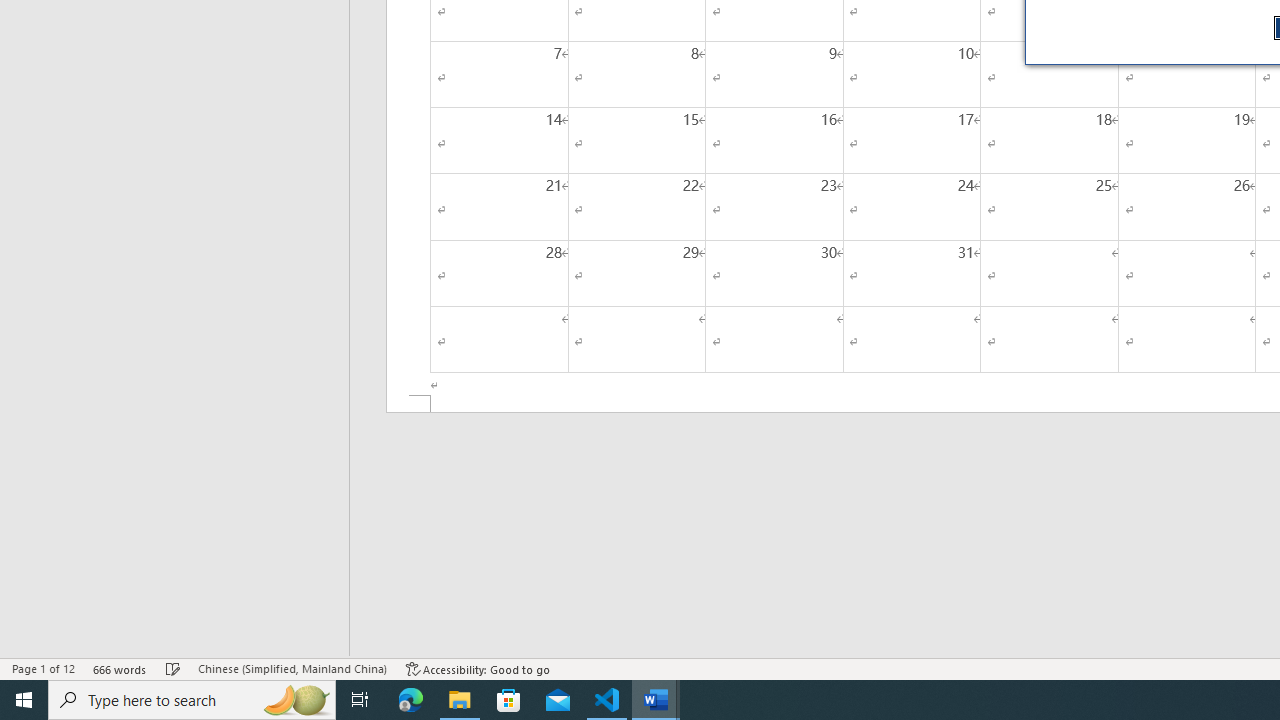 This screenshot has width=1280, height=720. I want to click on File Explorer - 1 running window, so click(460, 700).